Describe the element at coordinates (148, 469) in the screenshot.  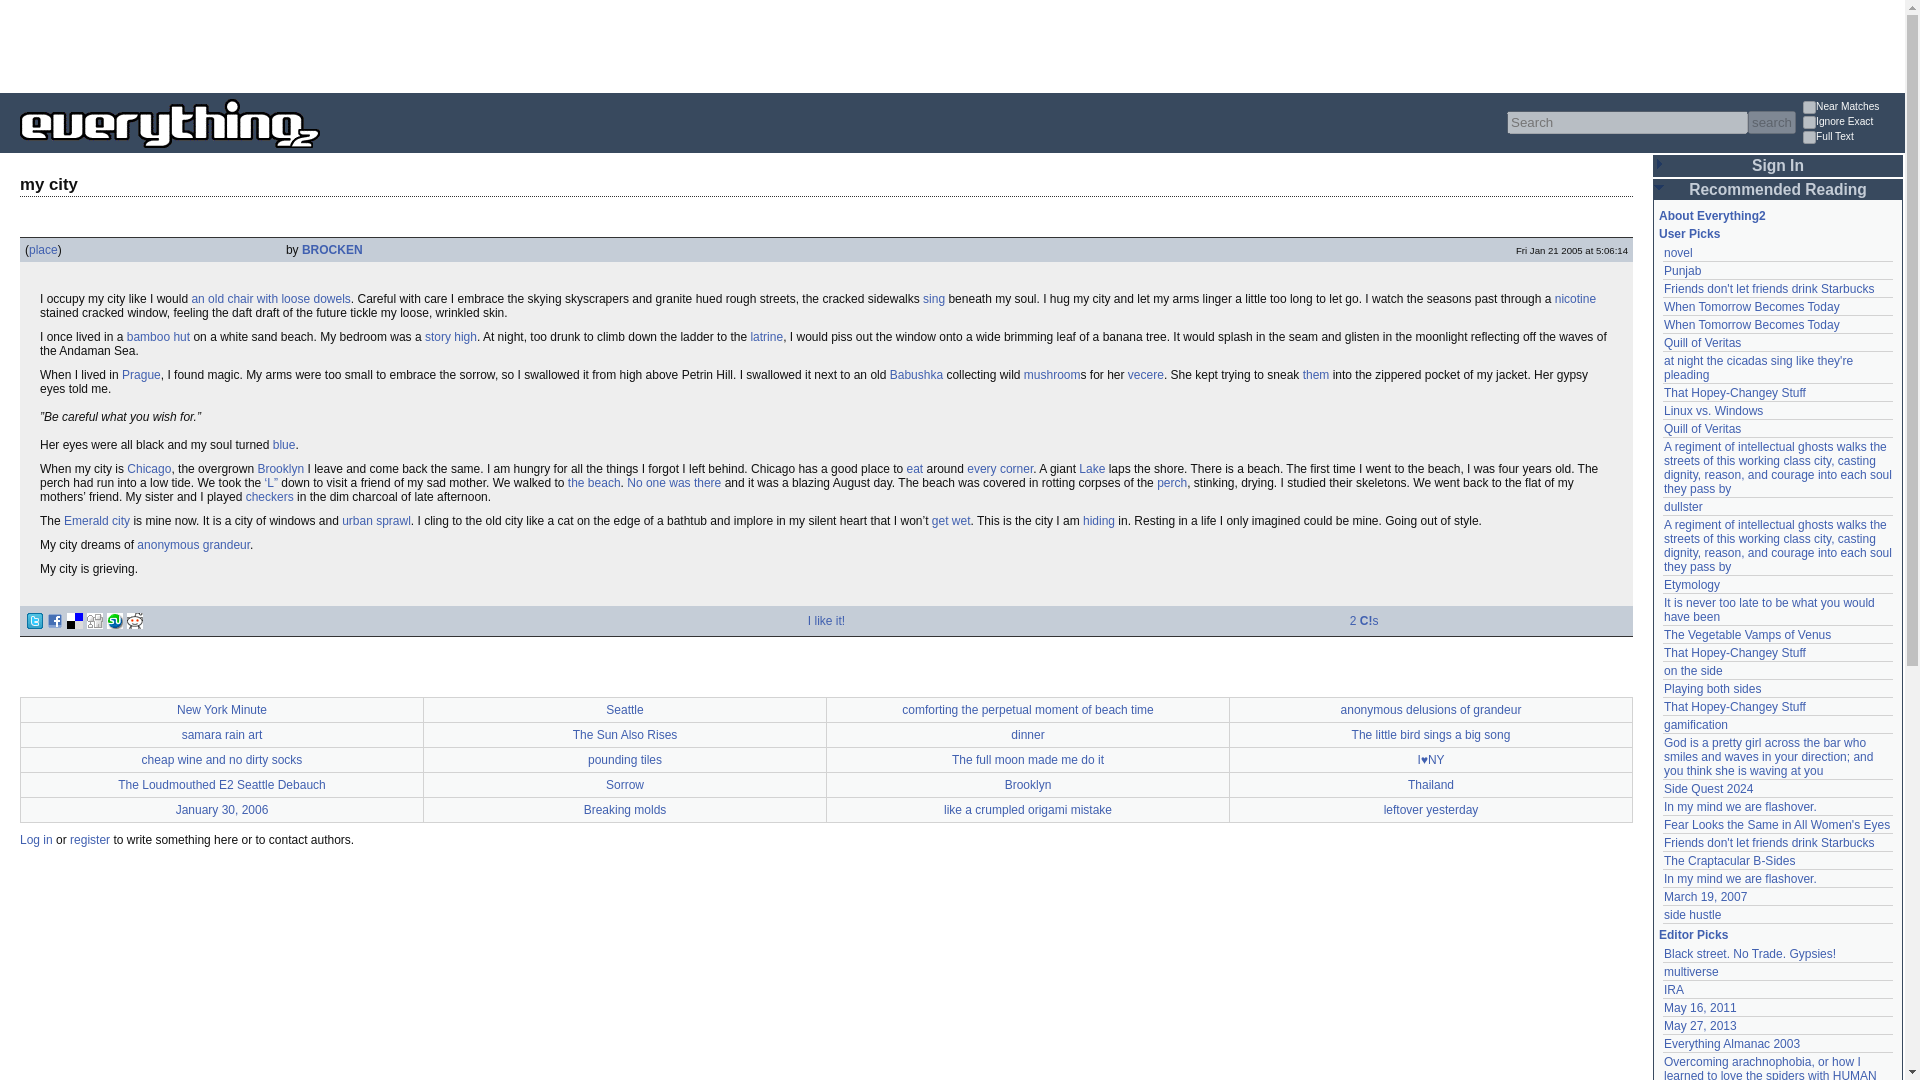
I see `Chicago` at that location.